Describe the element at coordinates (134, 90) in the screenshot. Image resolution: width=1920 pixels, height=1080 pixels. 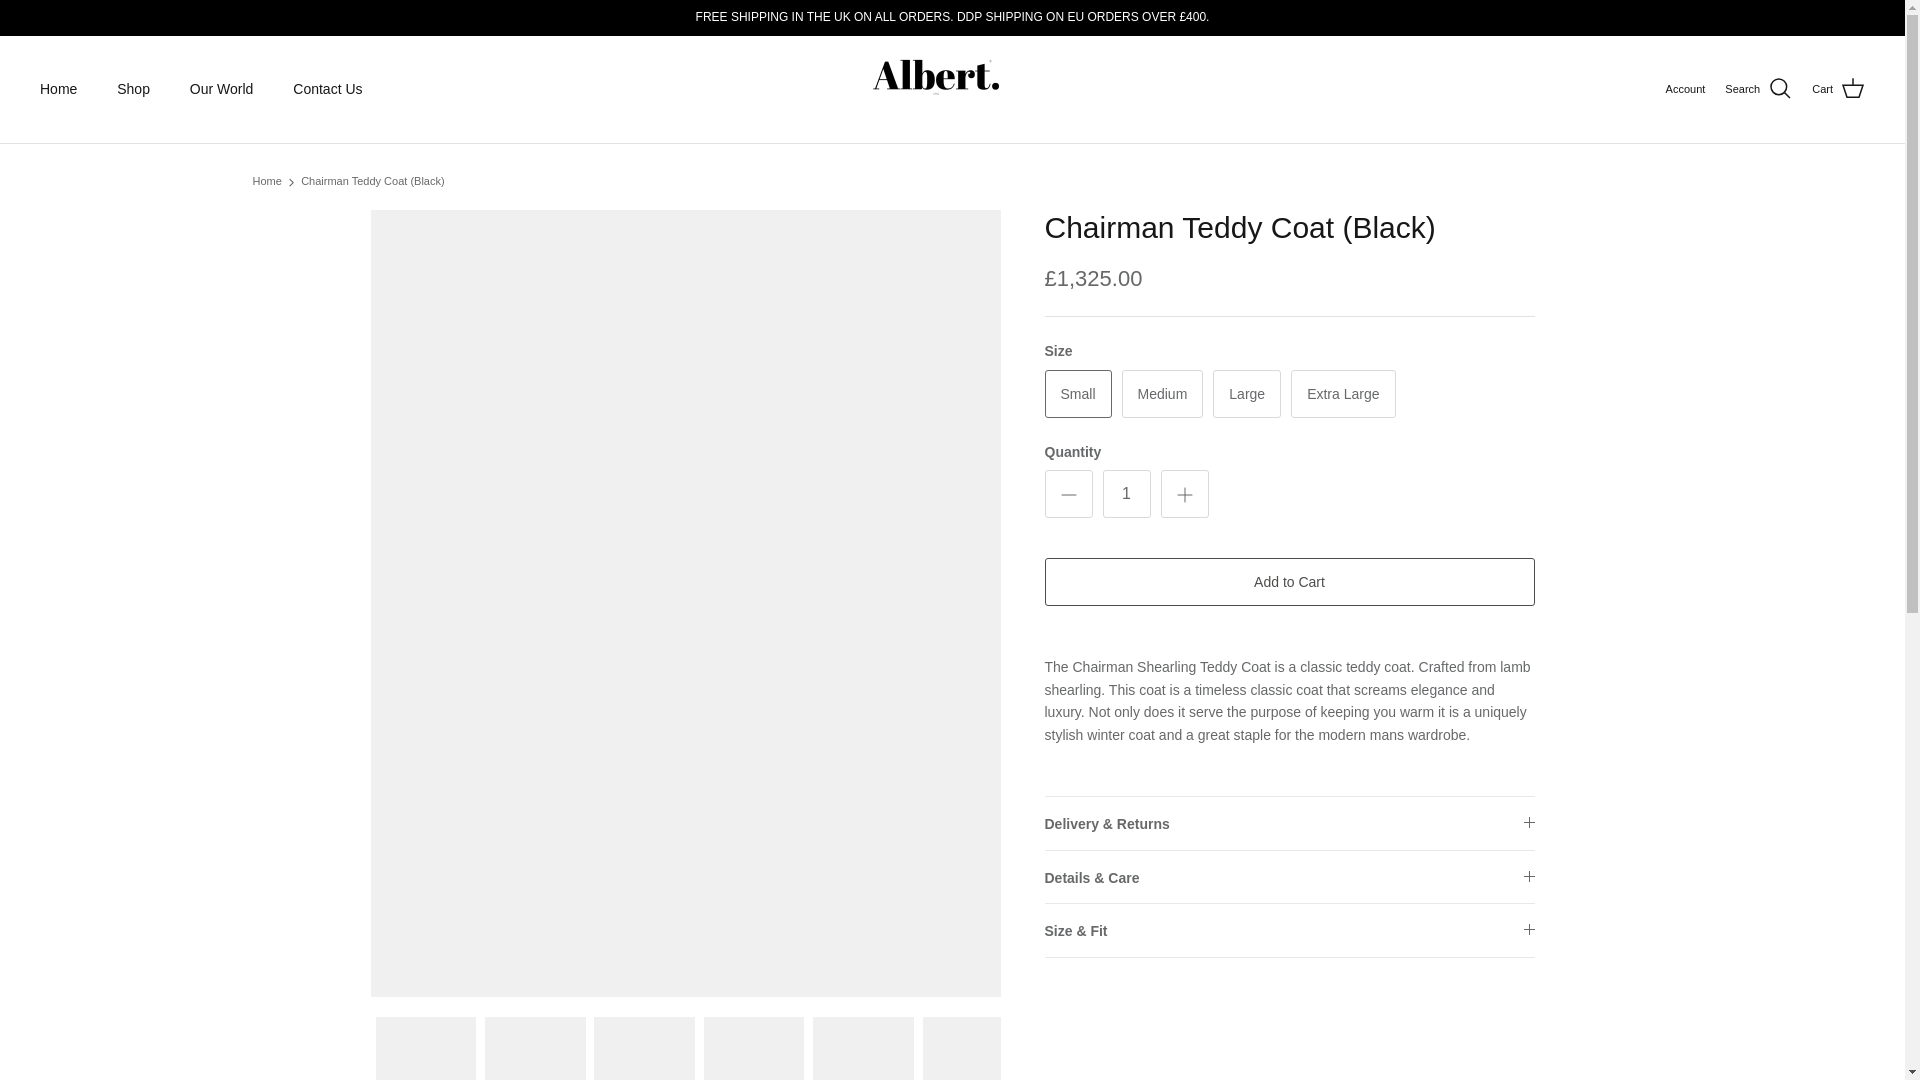
I see `Shop` at that location.